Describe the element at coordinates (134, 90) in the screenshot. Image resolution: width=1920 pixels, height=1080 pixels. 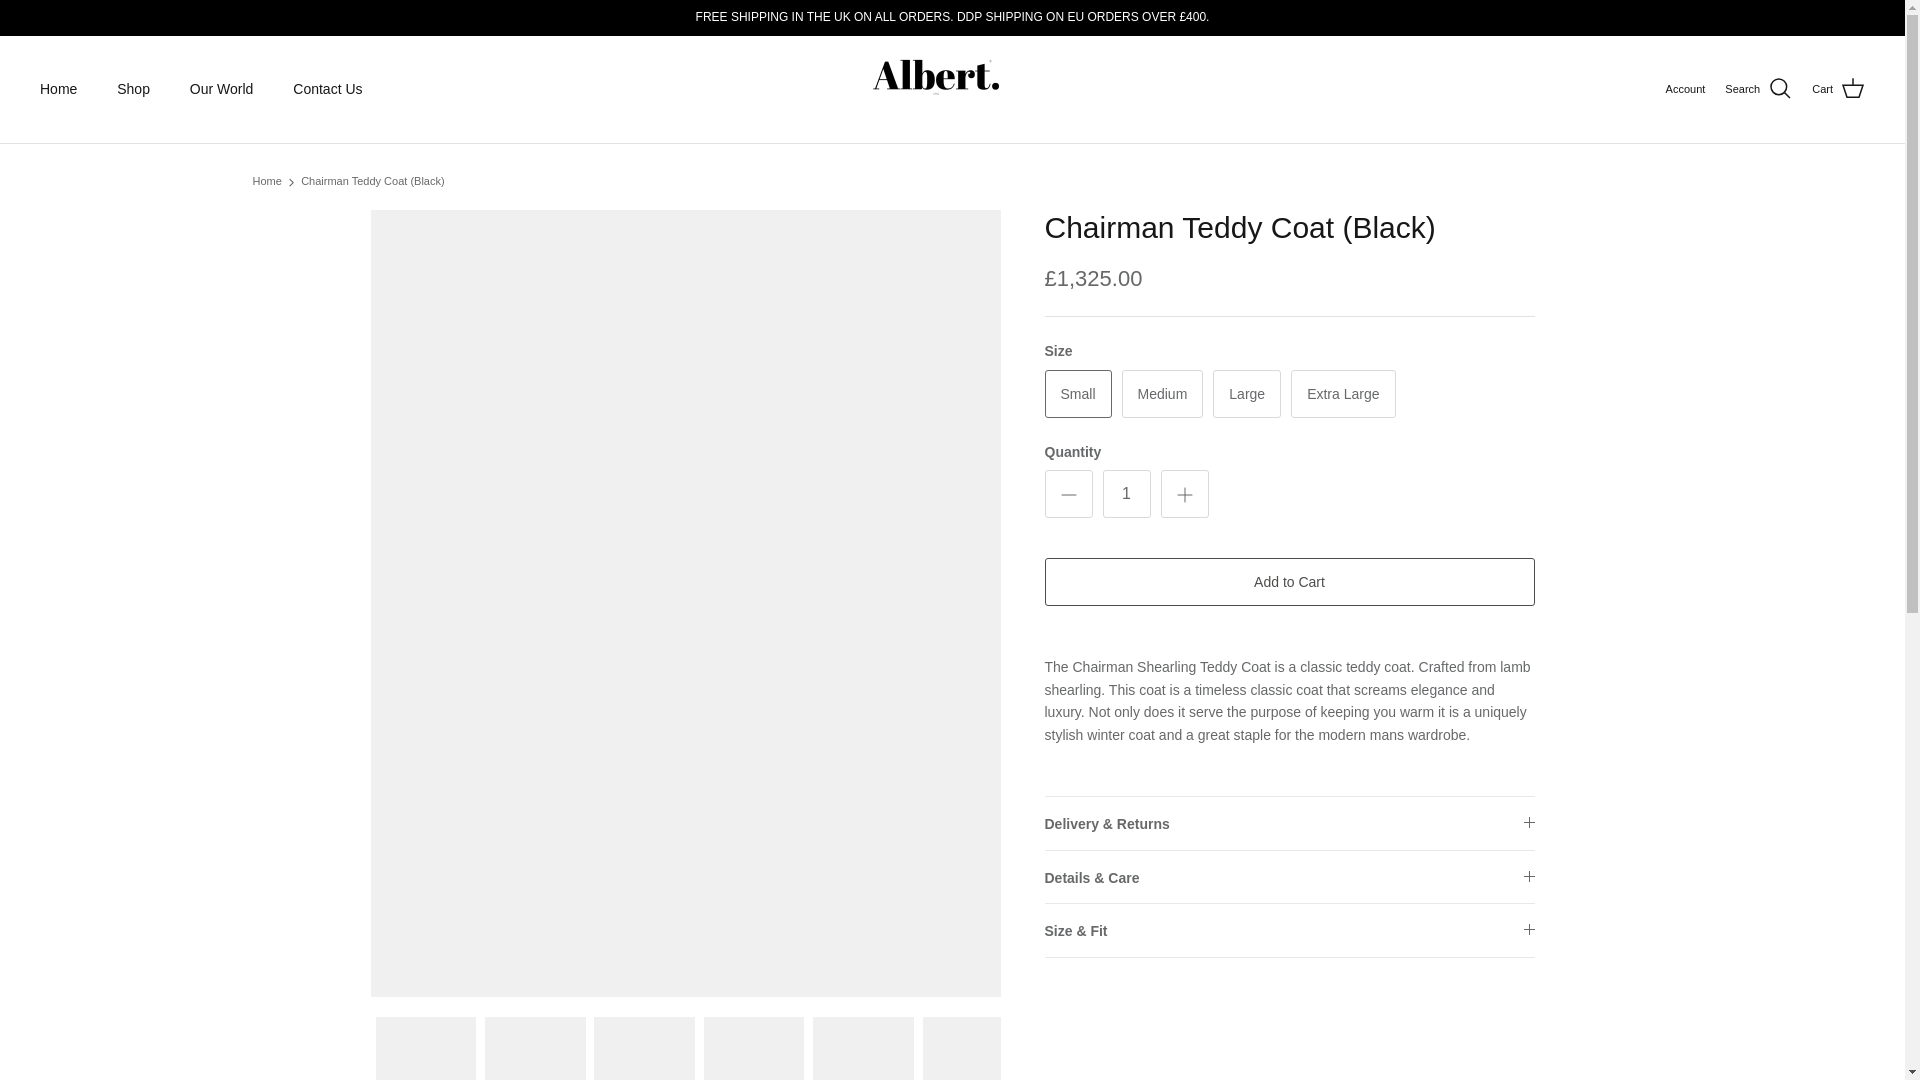
I see `Shop` at that location.